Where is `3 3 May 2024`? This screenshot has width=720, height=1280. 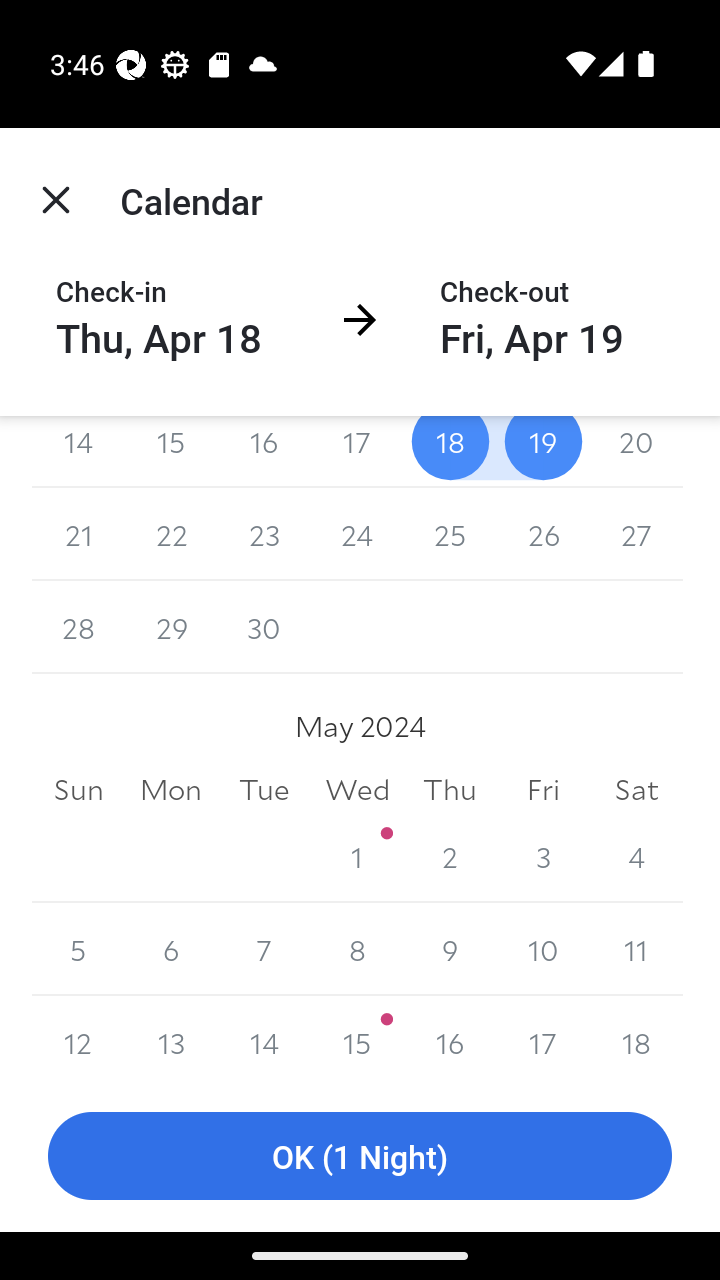
3 3 May 2024 is located at coordinates (542, 856).